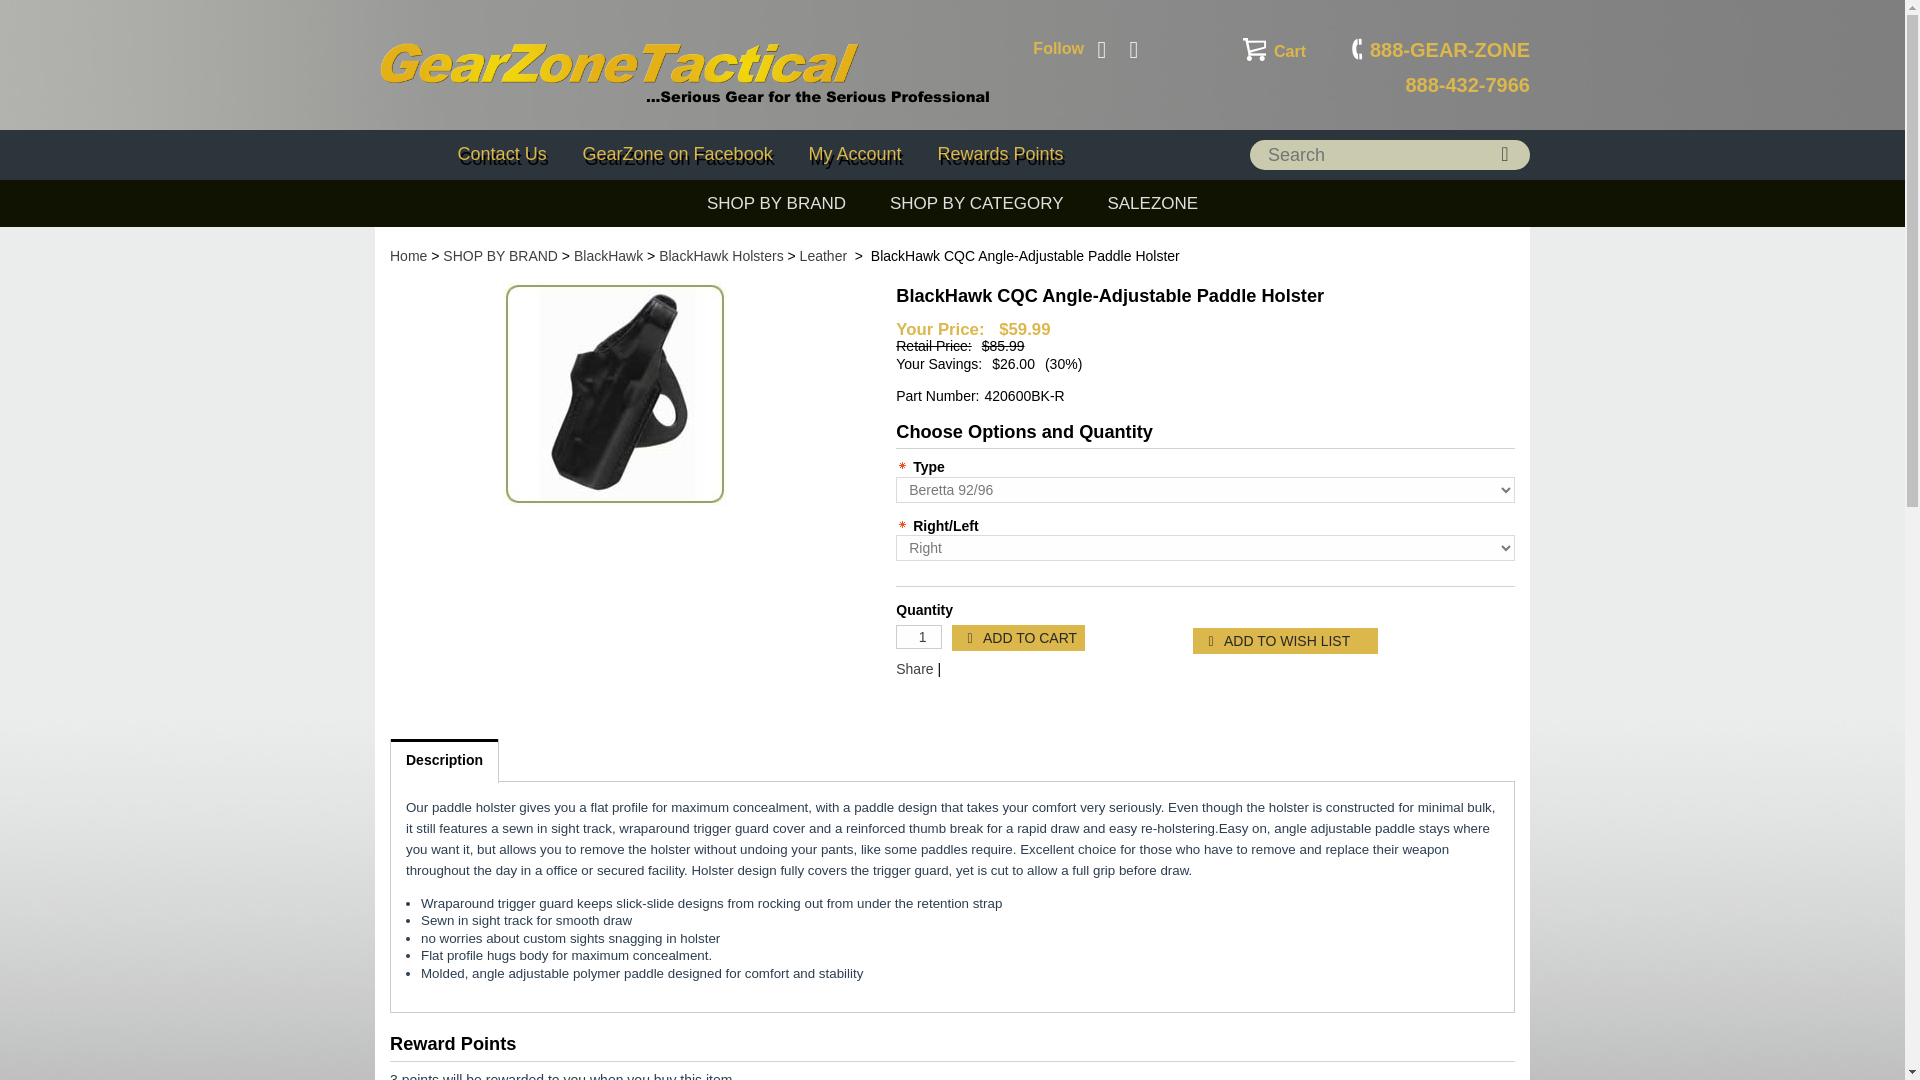 This screenshot has height=1080, width=1920. What do you see at coordinates (502, 154) in the screenshot?
I see `Contact Us` at bounding box center [502, 154].